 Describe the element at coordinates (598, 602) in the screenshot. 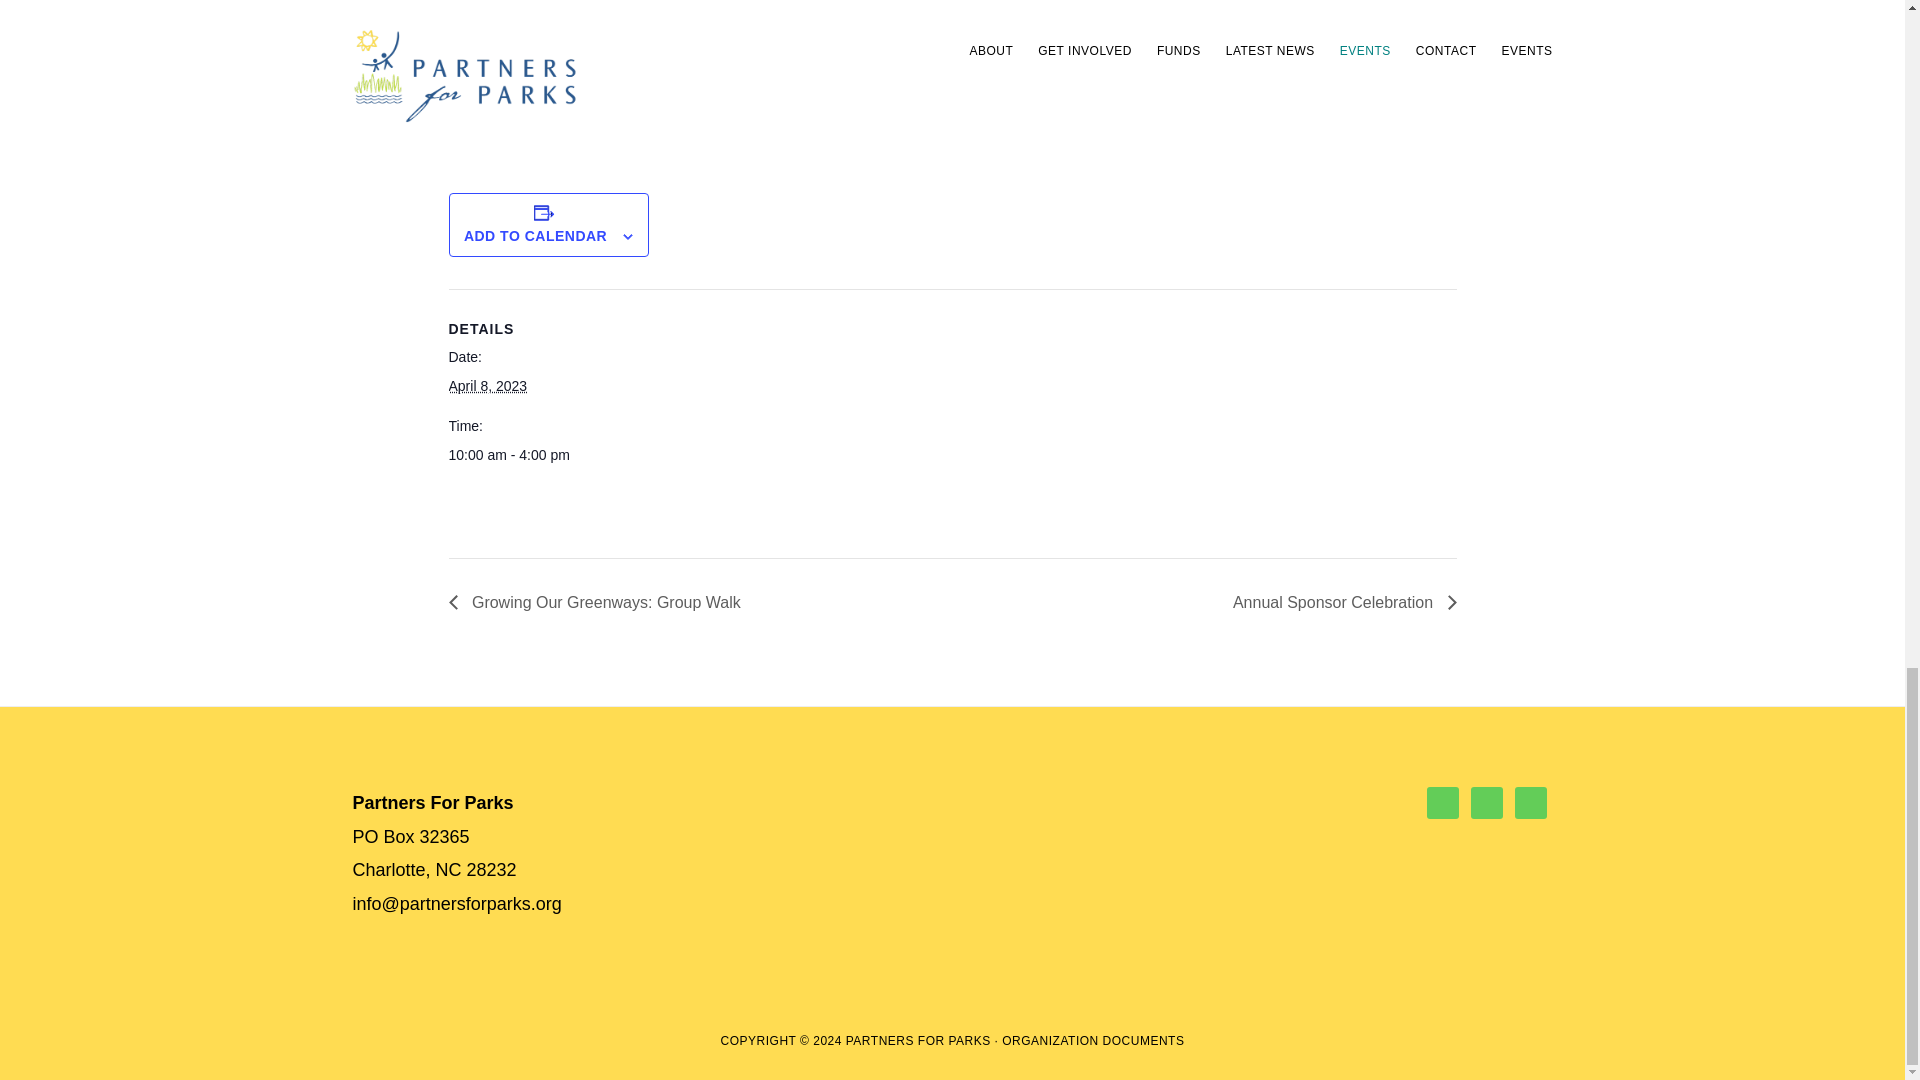

I see `Growing Our Greenways: Group Walk` at that location.